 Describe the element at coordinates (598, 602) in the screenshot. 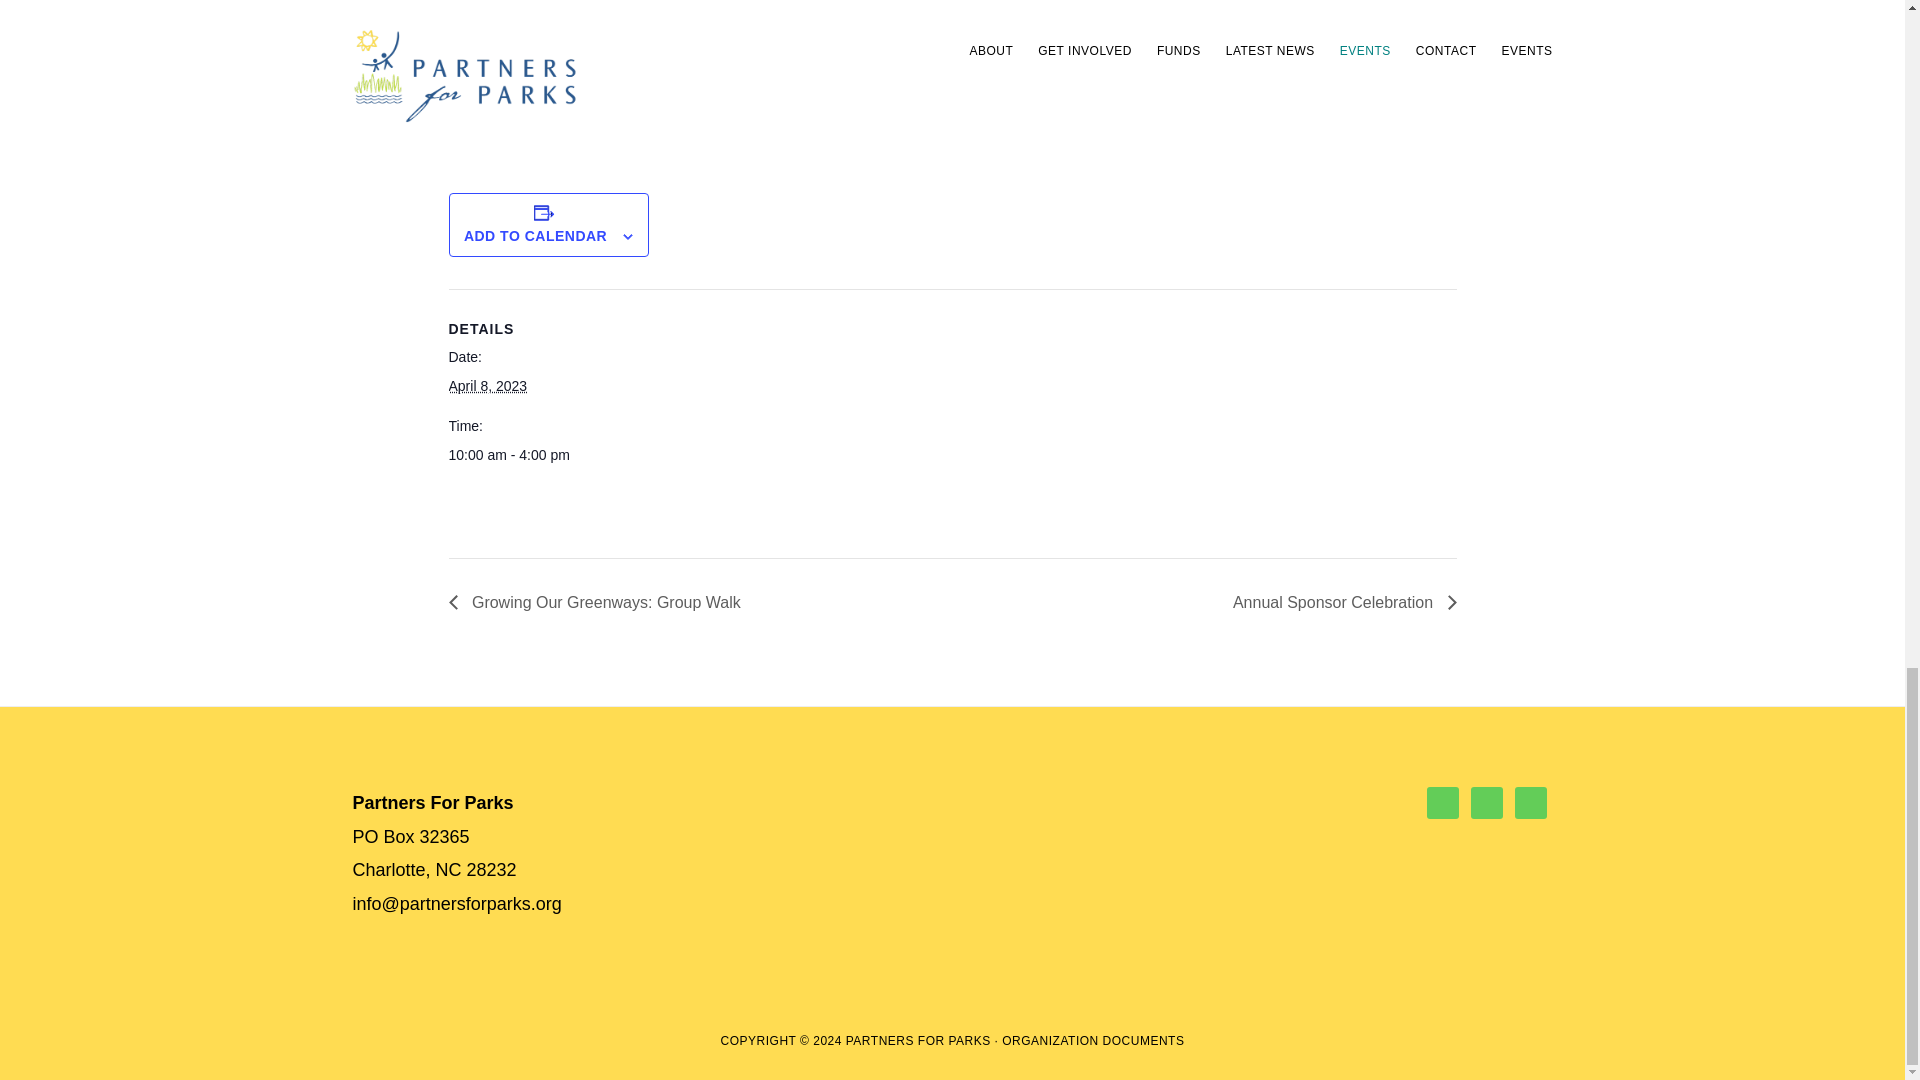

I see `Growing Our Greenways: Group Walk` at that location.